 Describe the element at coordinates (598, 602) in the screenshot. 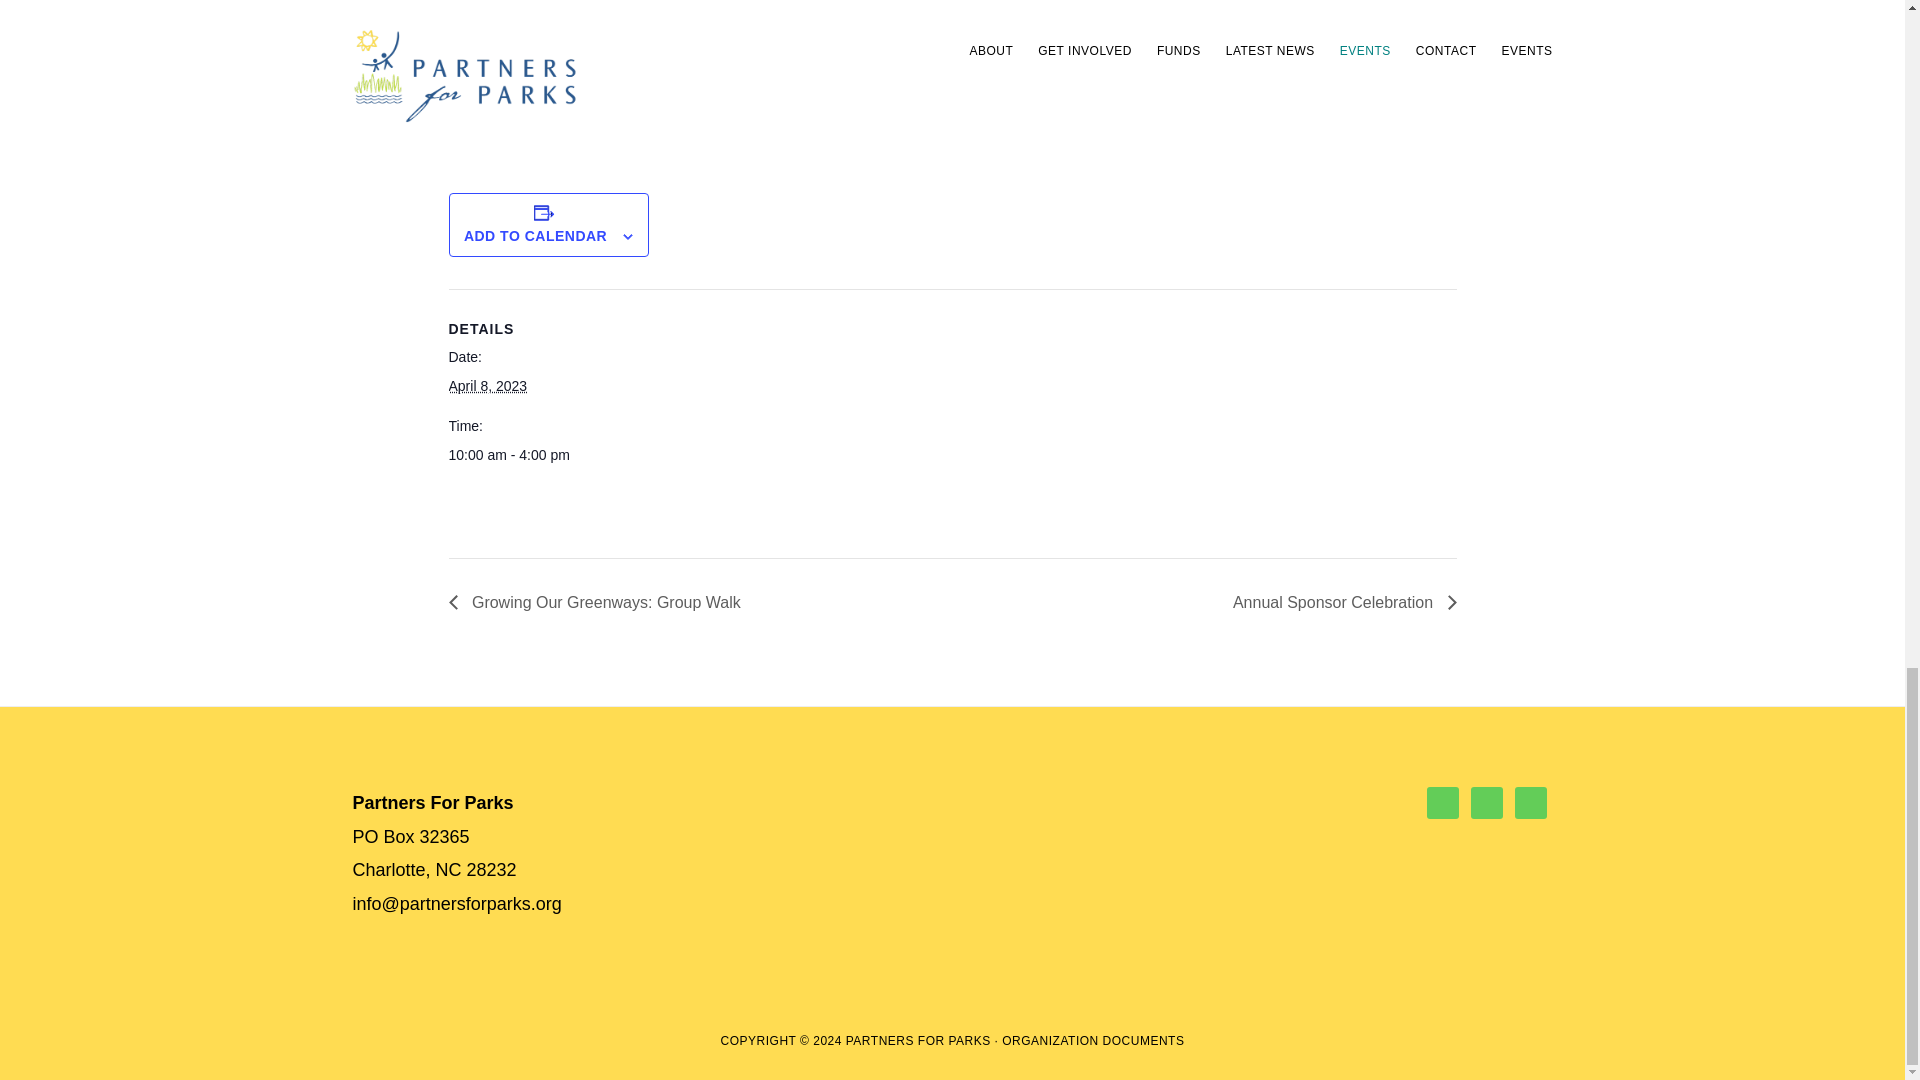

I see `Growing Our Greenways: Group Walk` at that location.